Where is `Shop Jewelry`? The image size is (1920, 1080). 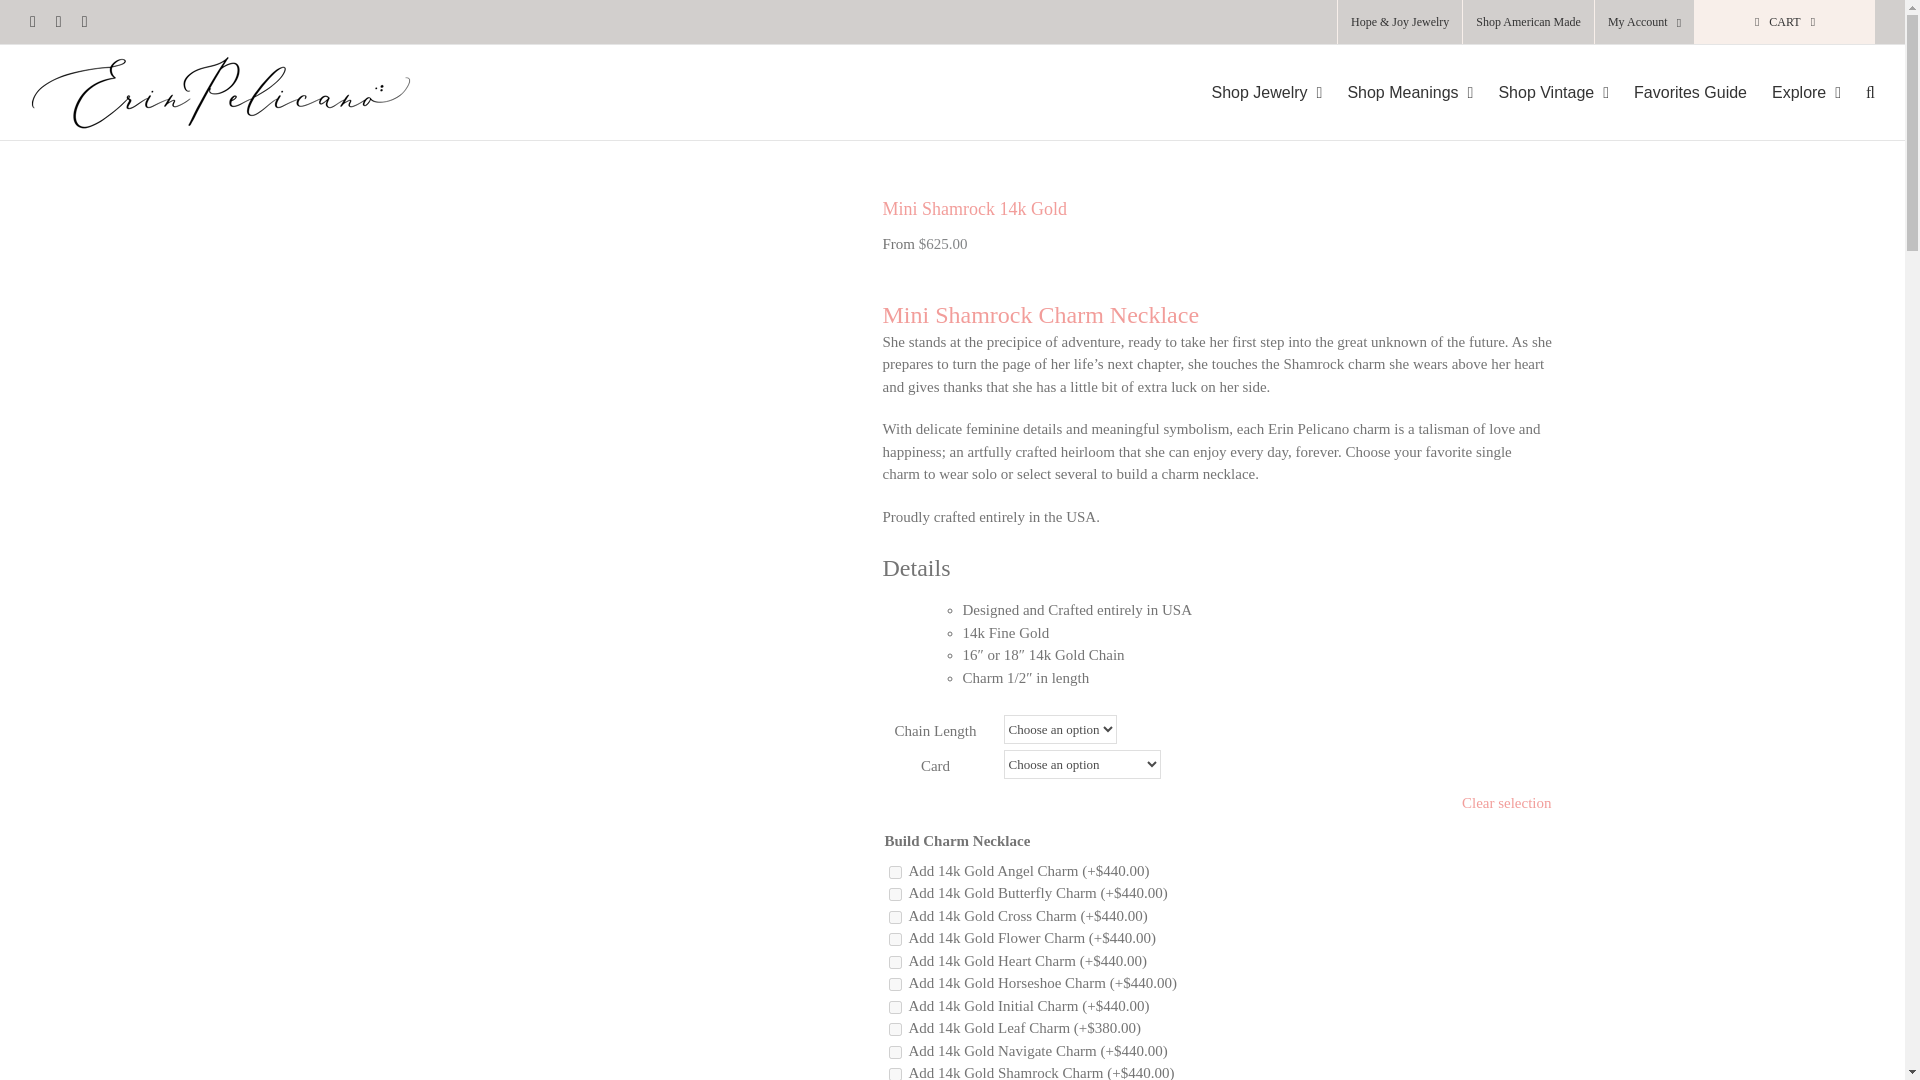
Shop Jewelry is located at coordinates (1266, 92).